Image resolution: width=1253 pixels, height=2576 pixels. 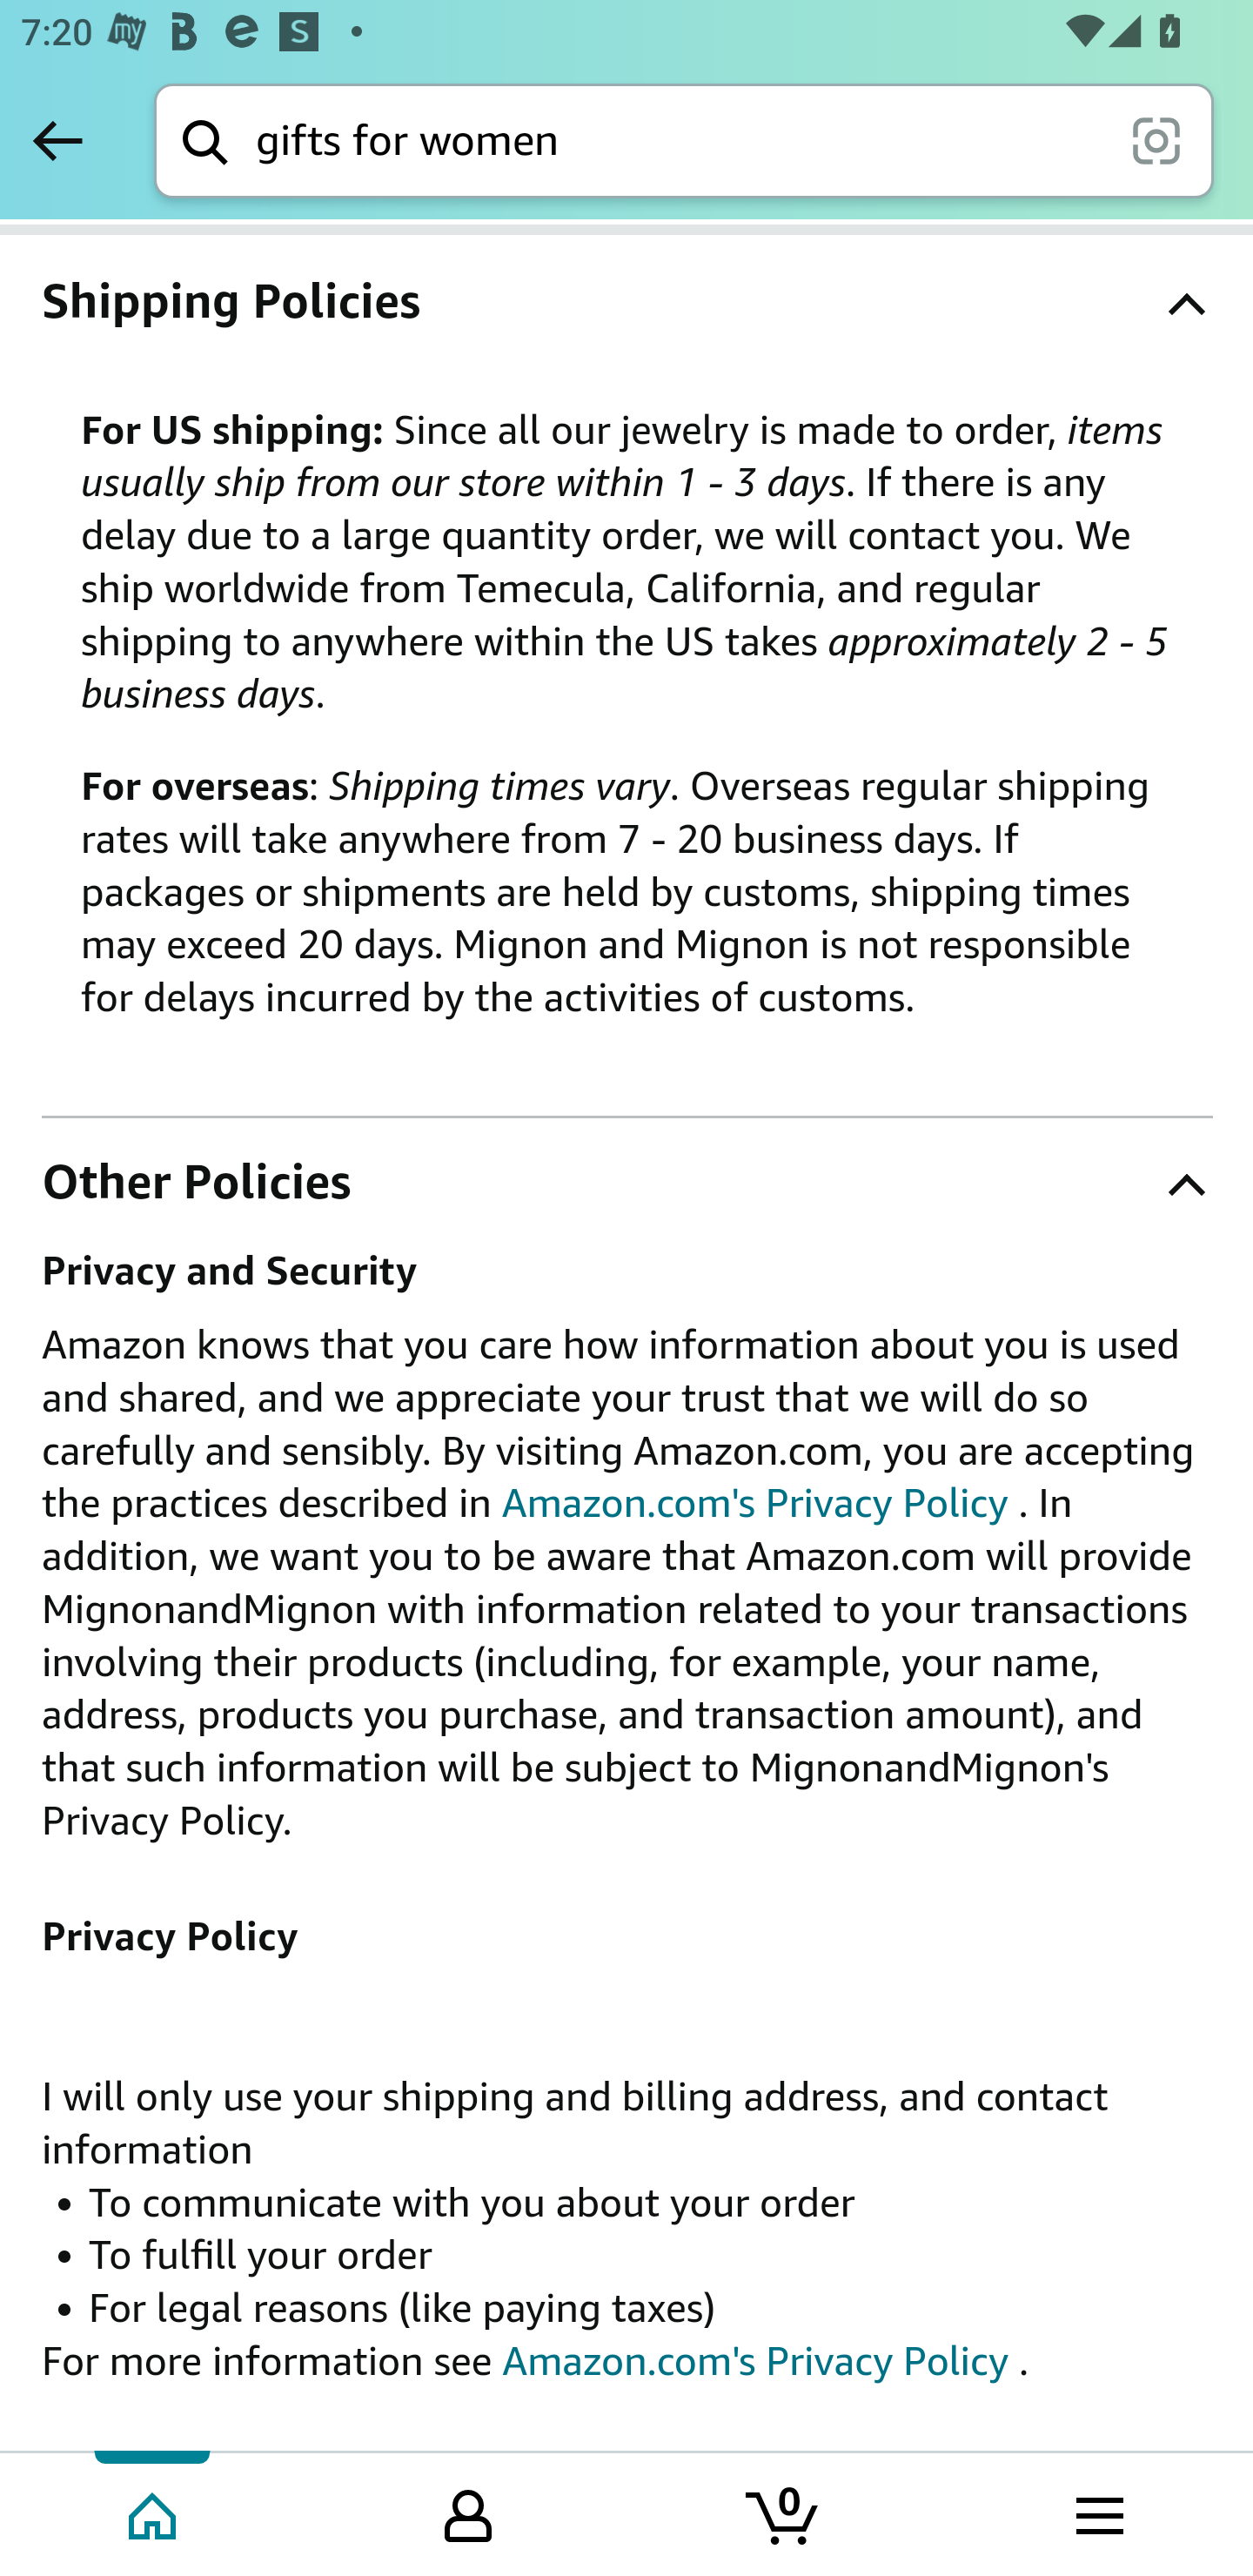 I want to click on scan it, so click(x=1156, y=139).